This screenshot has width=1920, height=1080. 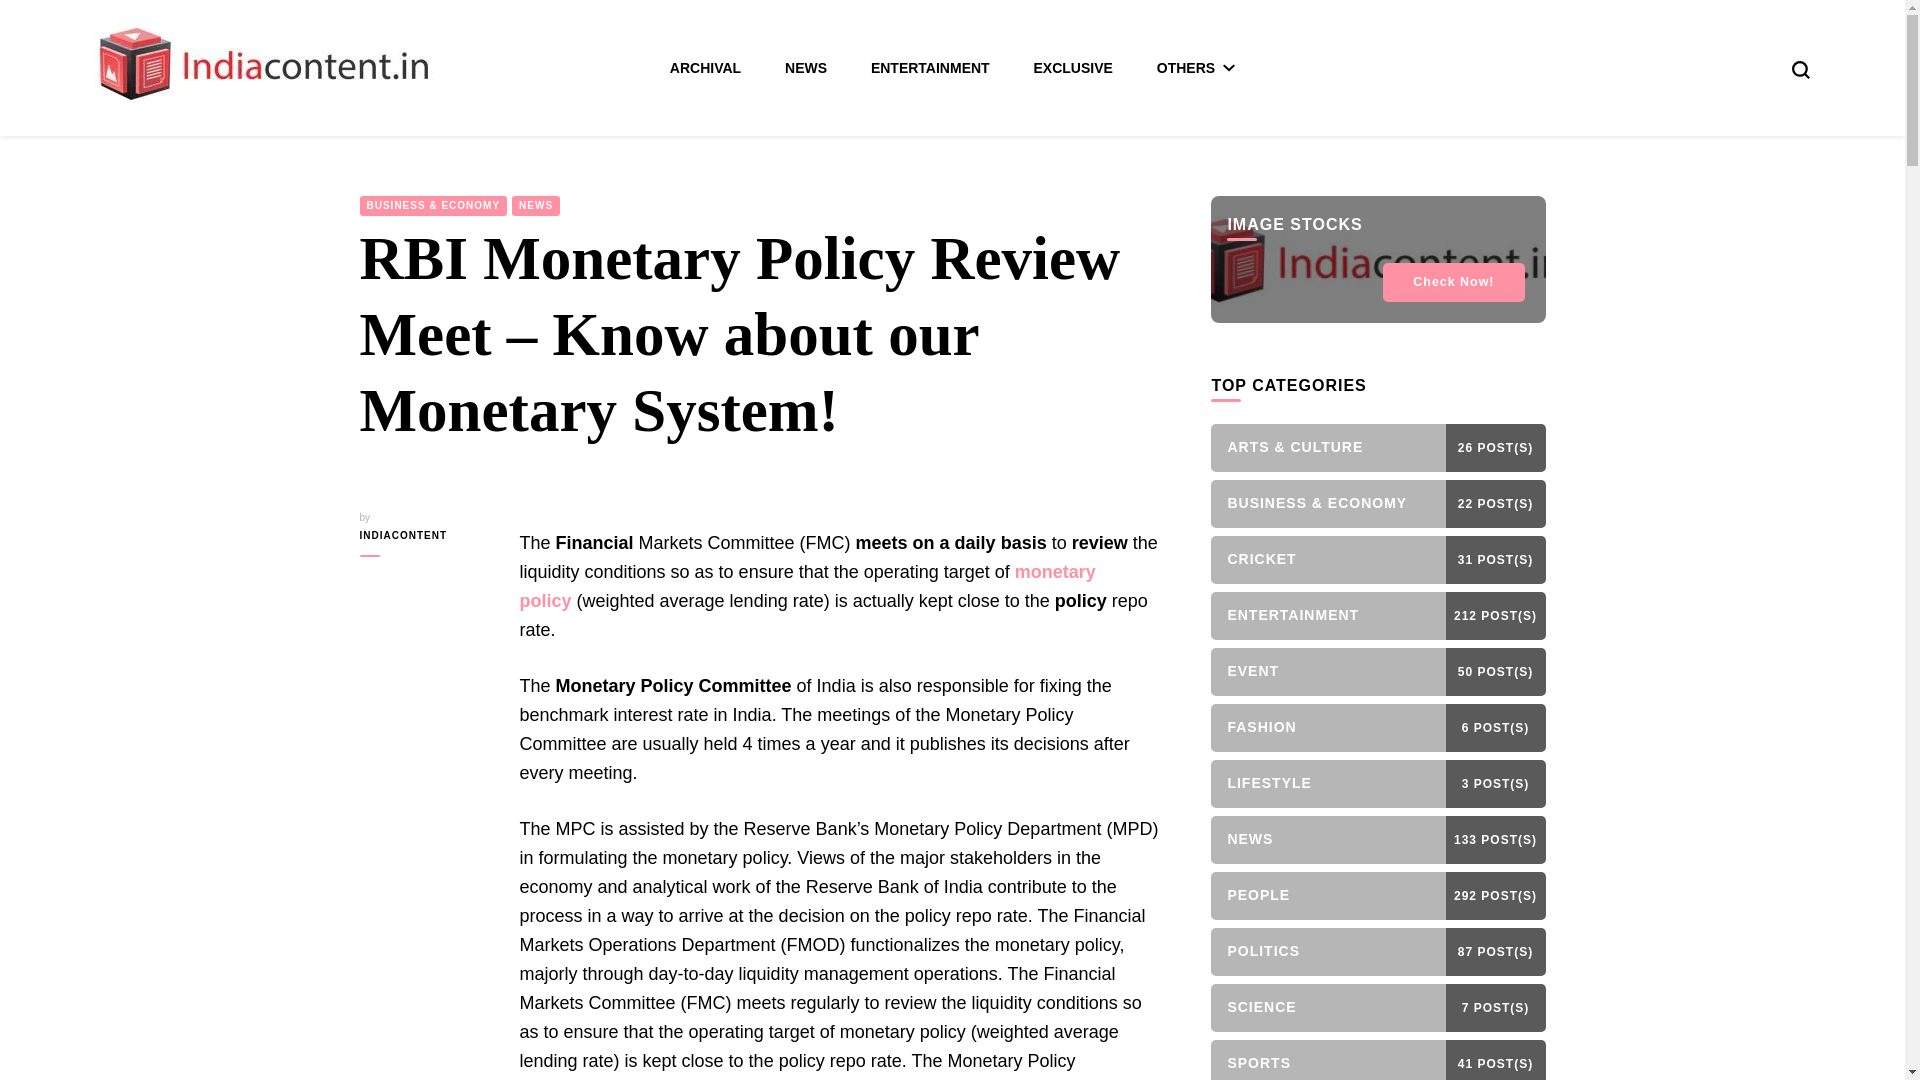 I want to click on OTHERS, so click(x=1196, y=68).